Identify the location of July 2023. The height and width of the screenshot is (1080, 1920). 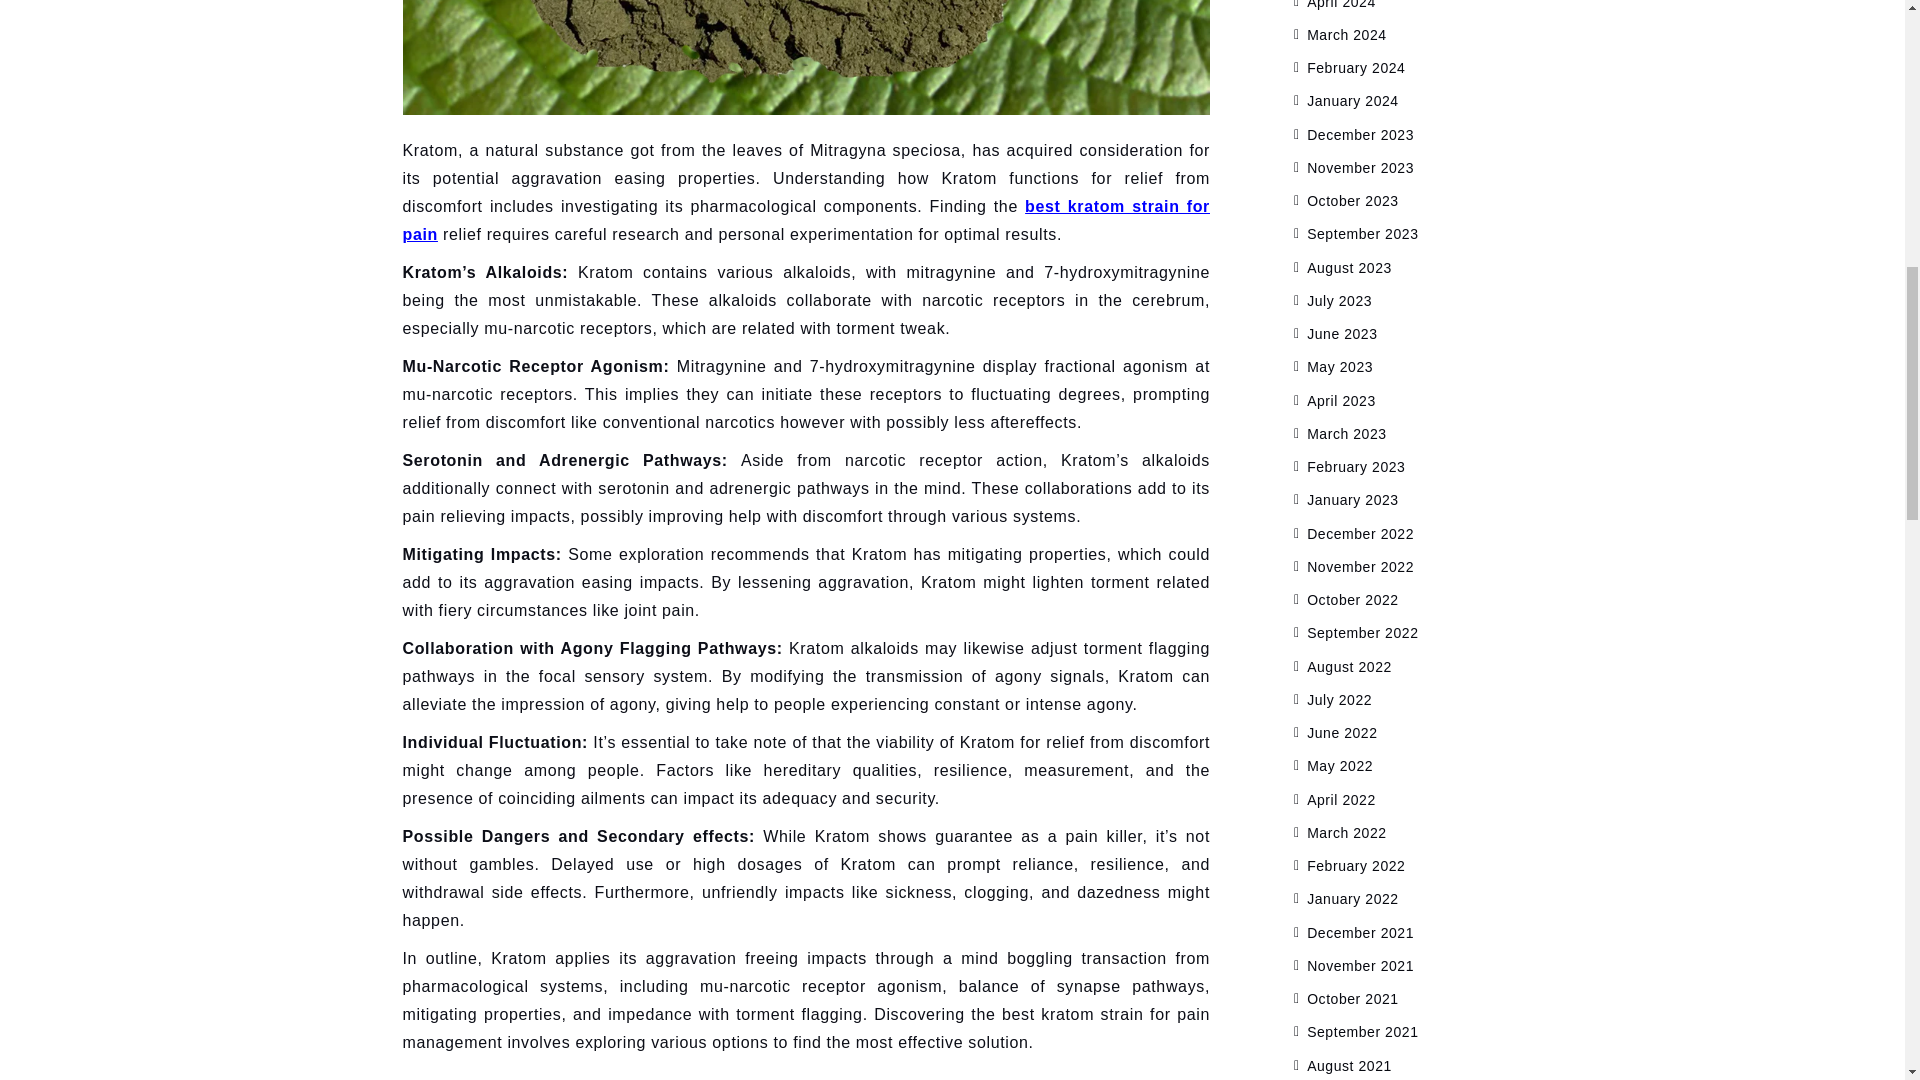
(1340, 300).